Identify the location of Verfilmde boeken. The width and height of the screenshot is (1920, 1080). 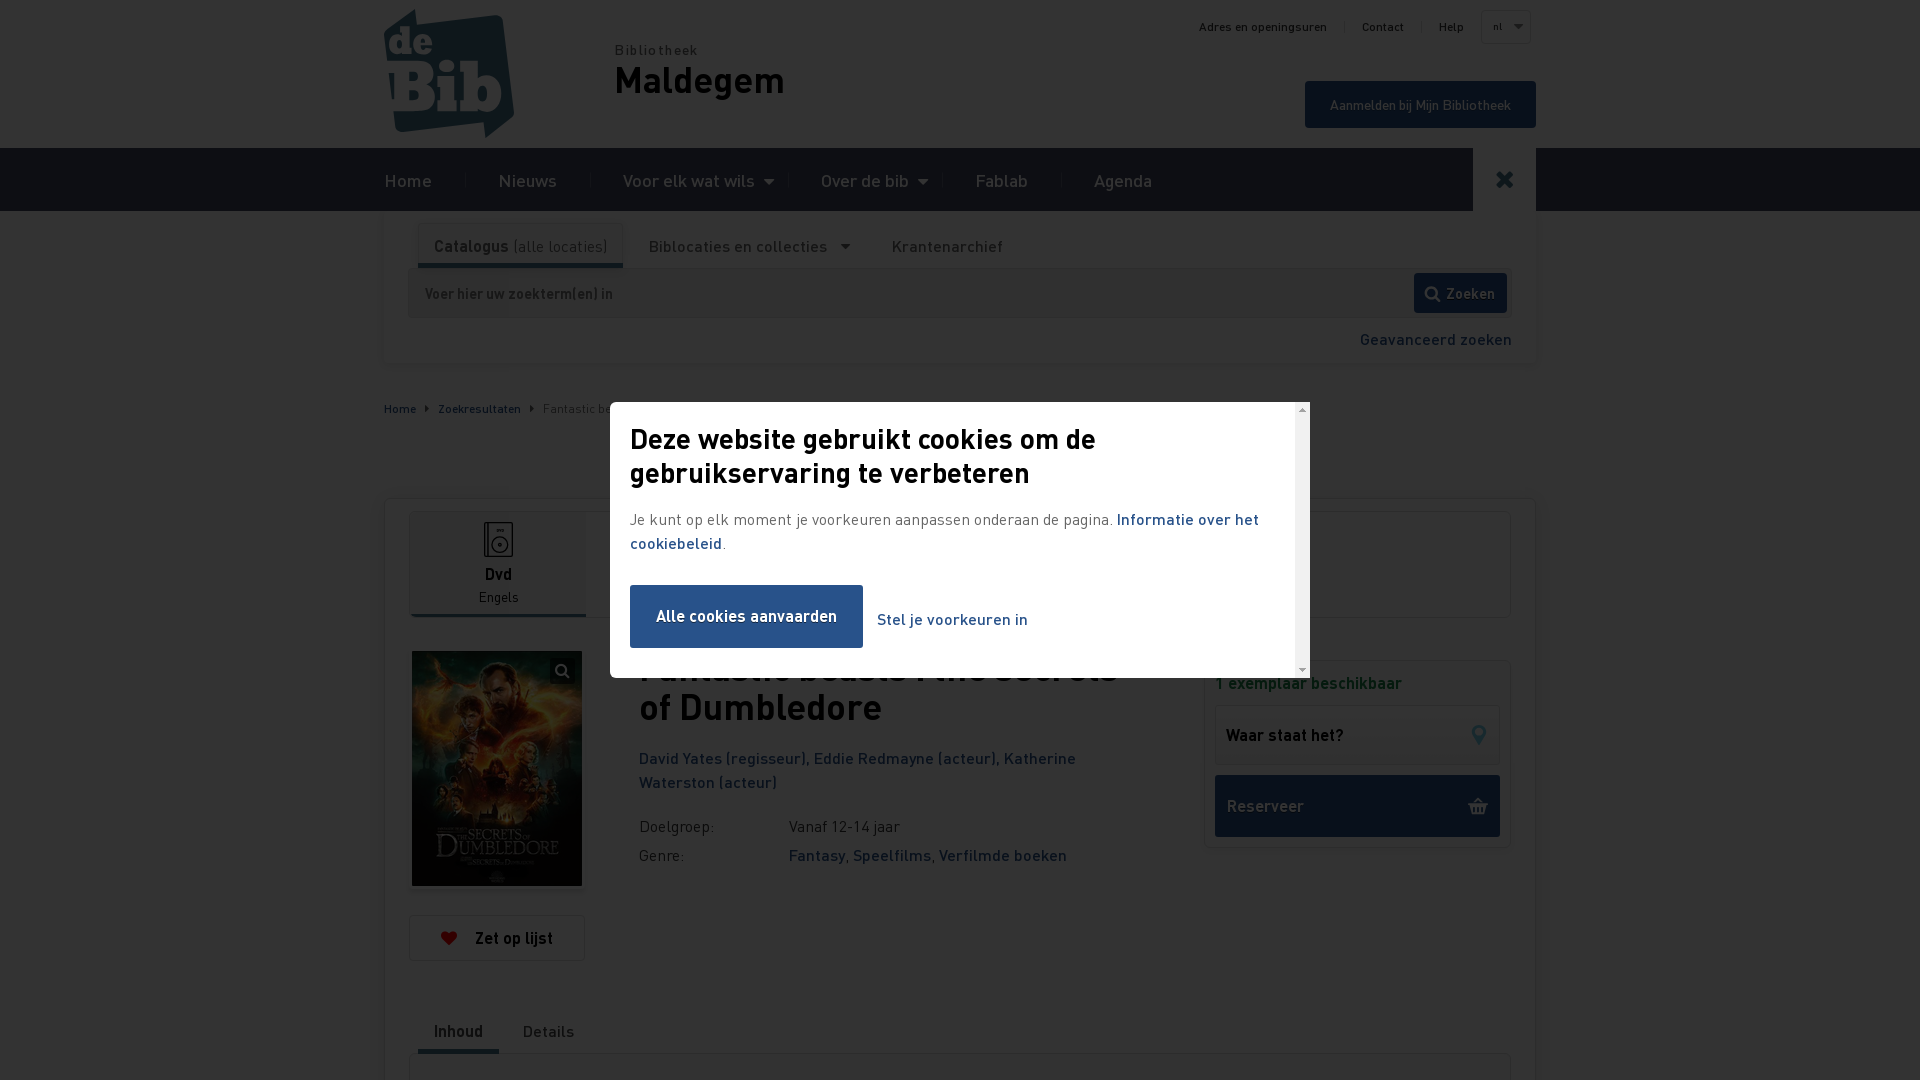
(1003, 854).